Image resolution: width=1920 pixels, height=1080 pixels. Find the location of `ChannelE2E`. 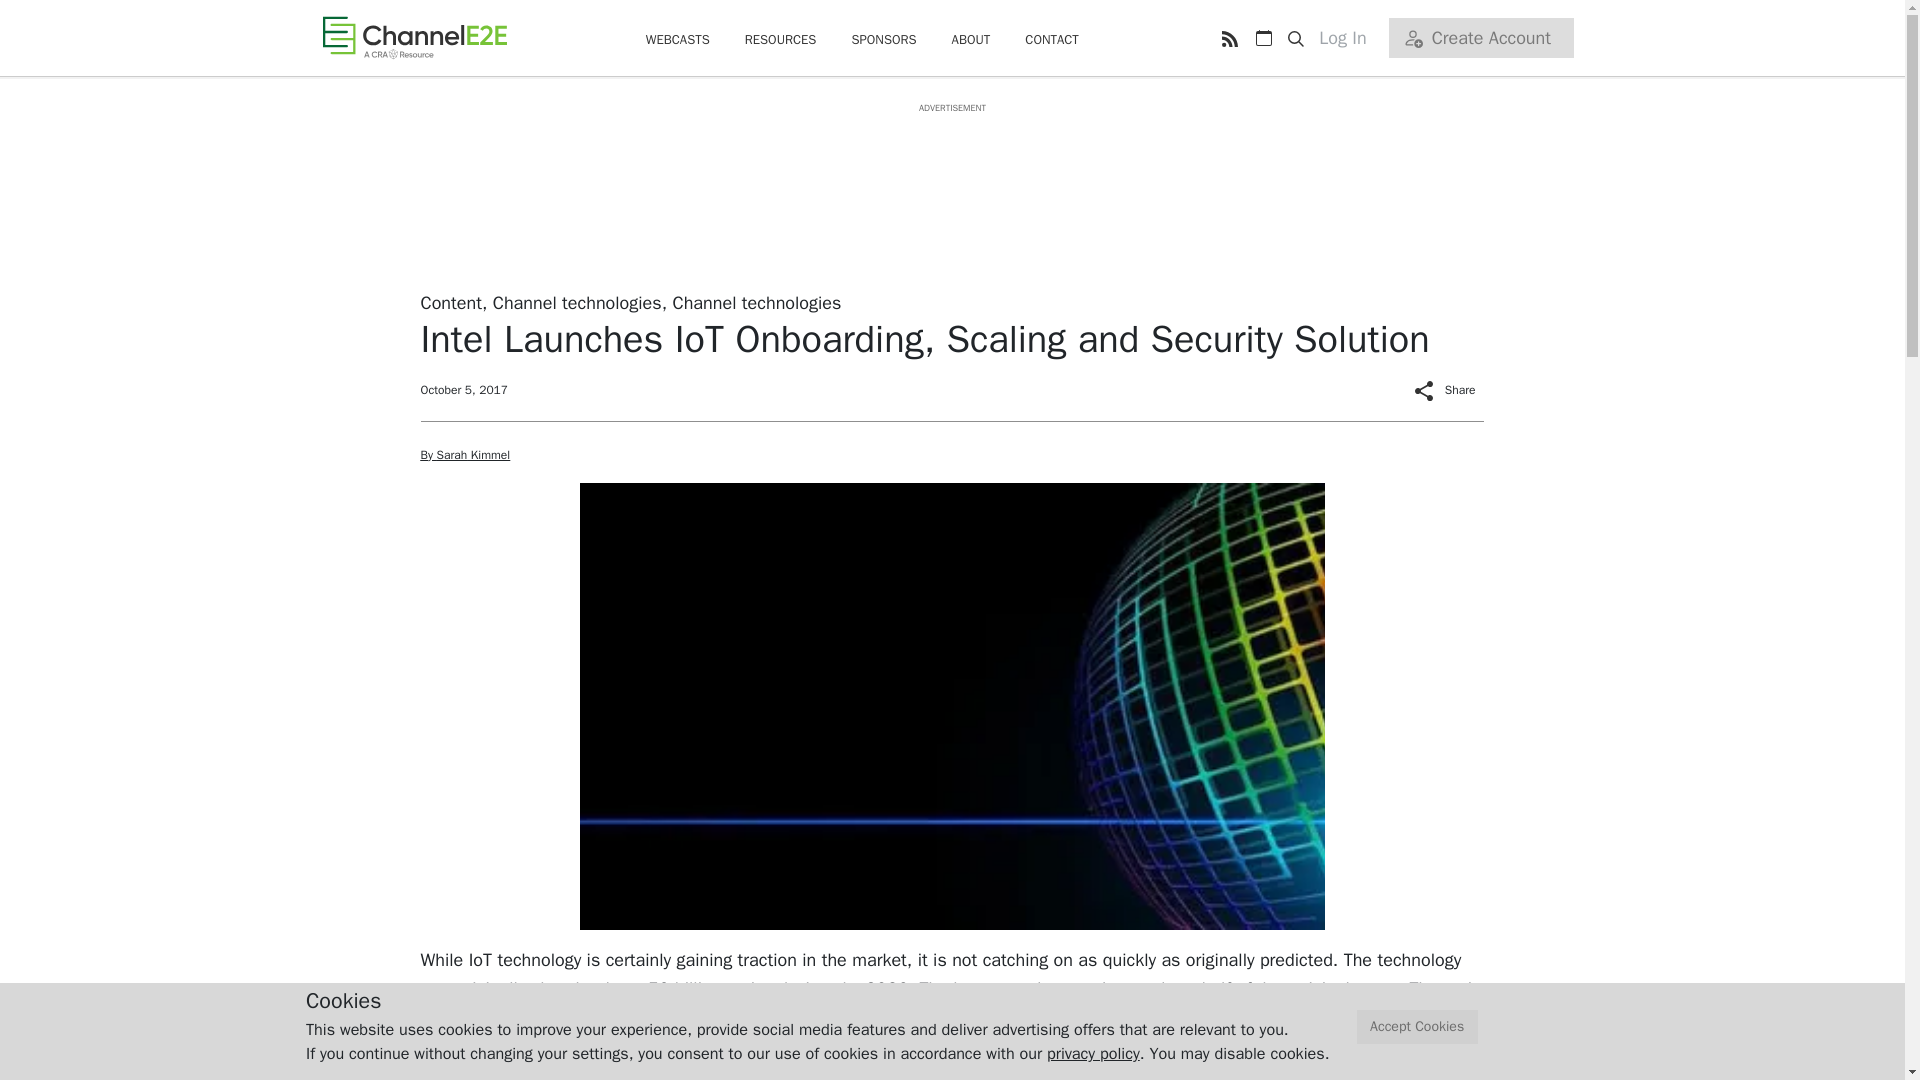

ChannelE2E is located at coordinates (414, 37).